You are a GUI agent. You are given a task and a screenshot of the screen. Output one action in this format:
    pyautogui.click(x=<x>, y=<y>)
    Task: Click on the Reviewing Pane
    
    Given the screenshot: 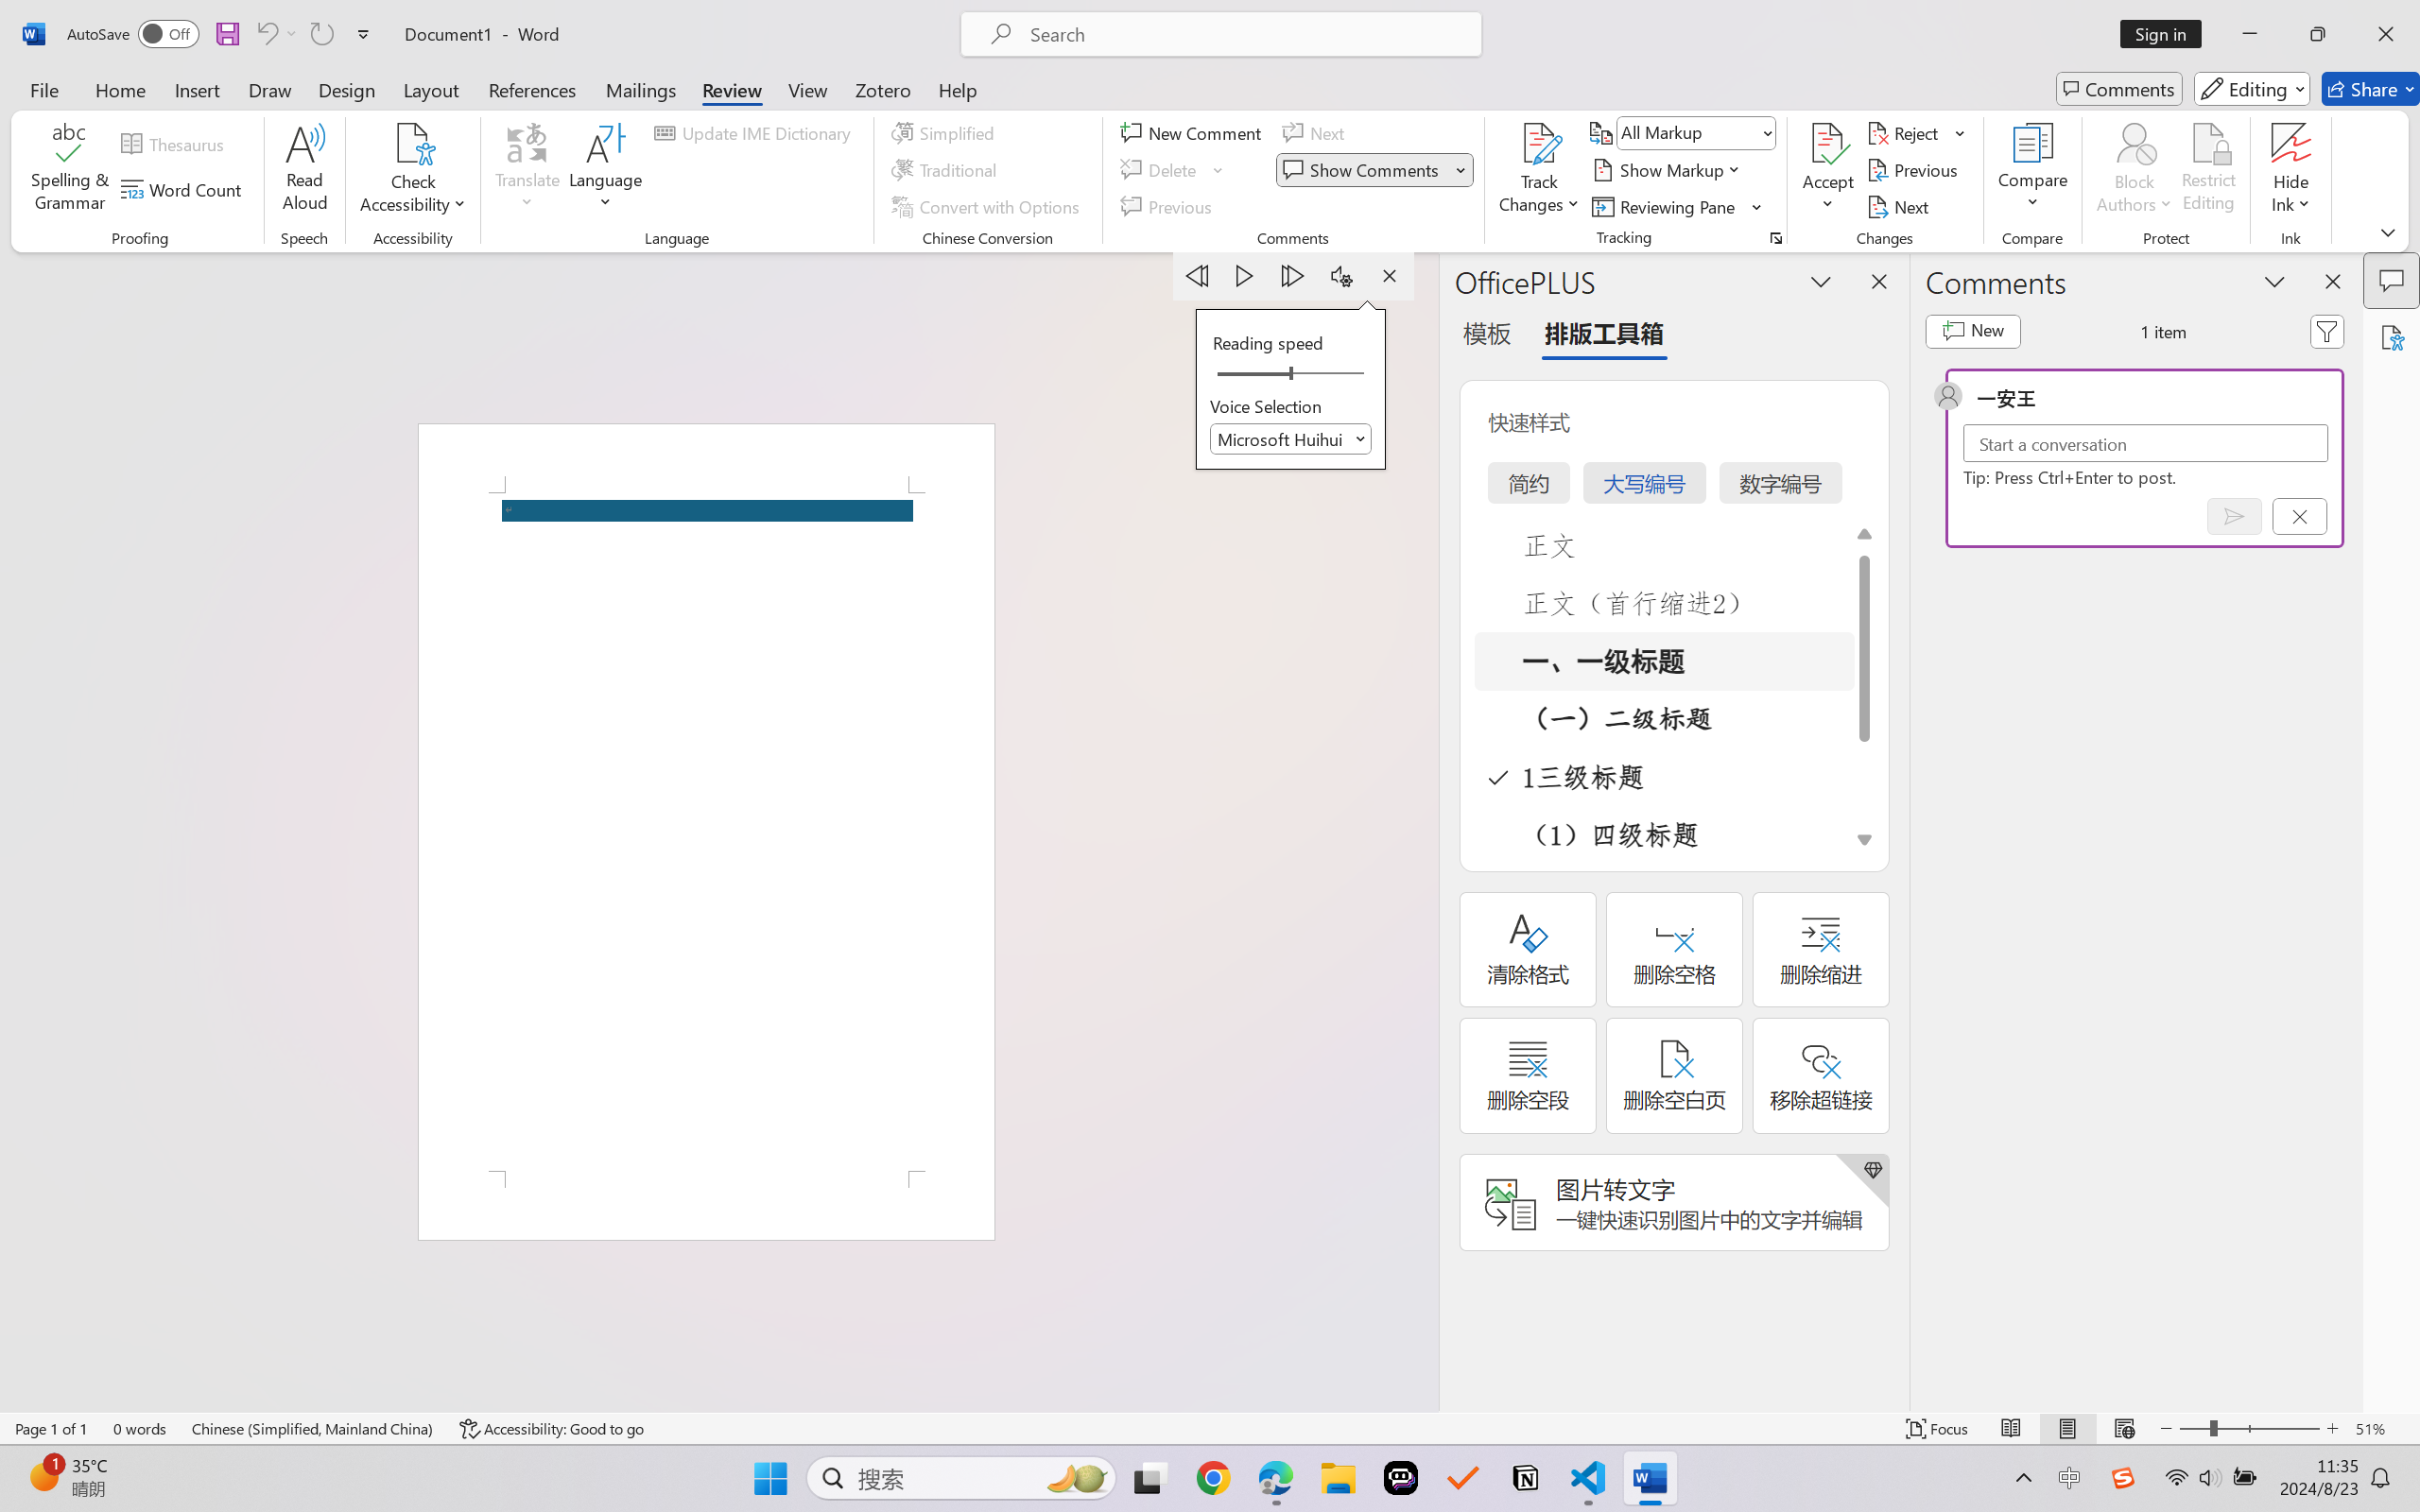 What is the action you would take?
    pyautogui.click(x=1677, y=206)
    